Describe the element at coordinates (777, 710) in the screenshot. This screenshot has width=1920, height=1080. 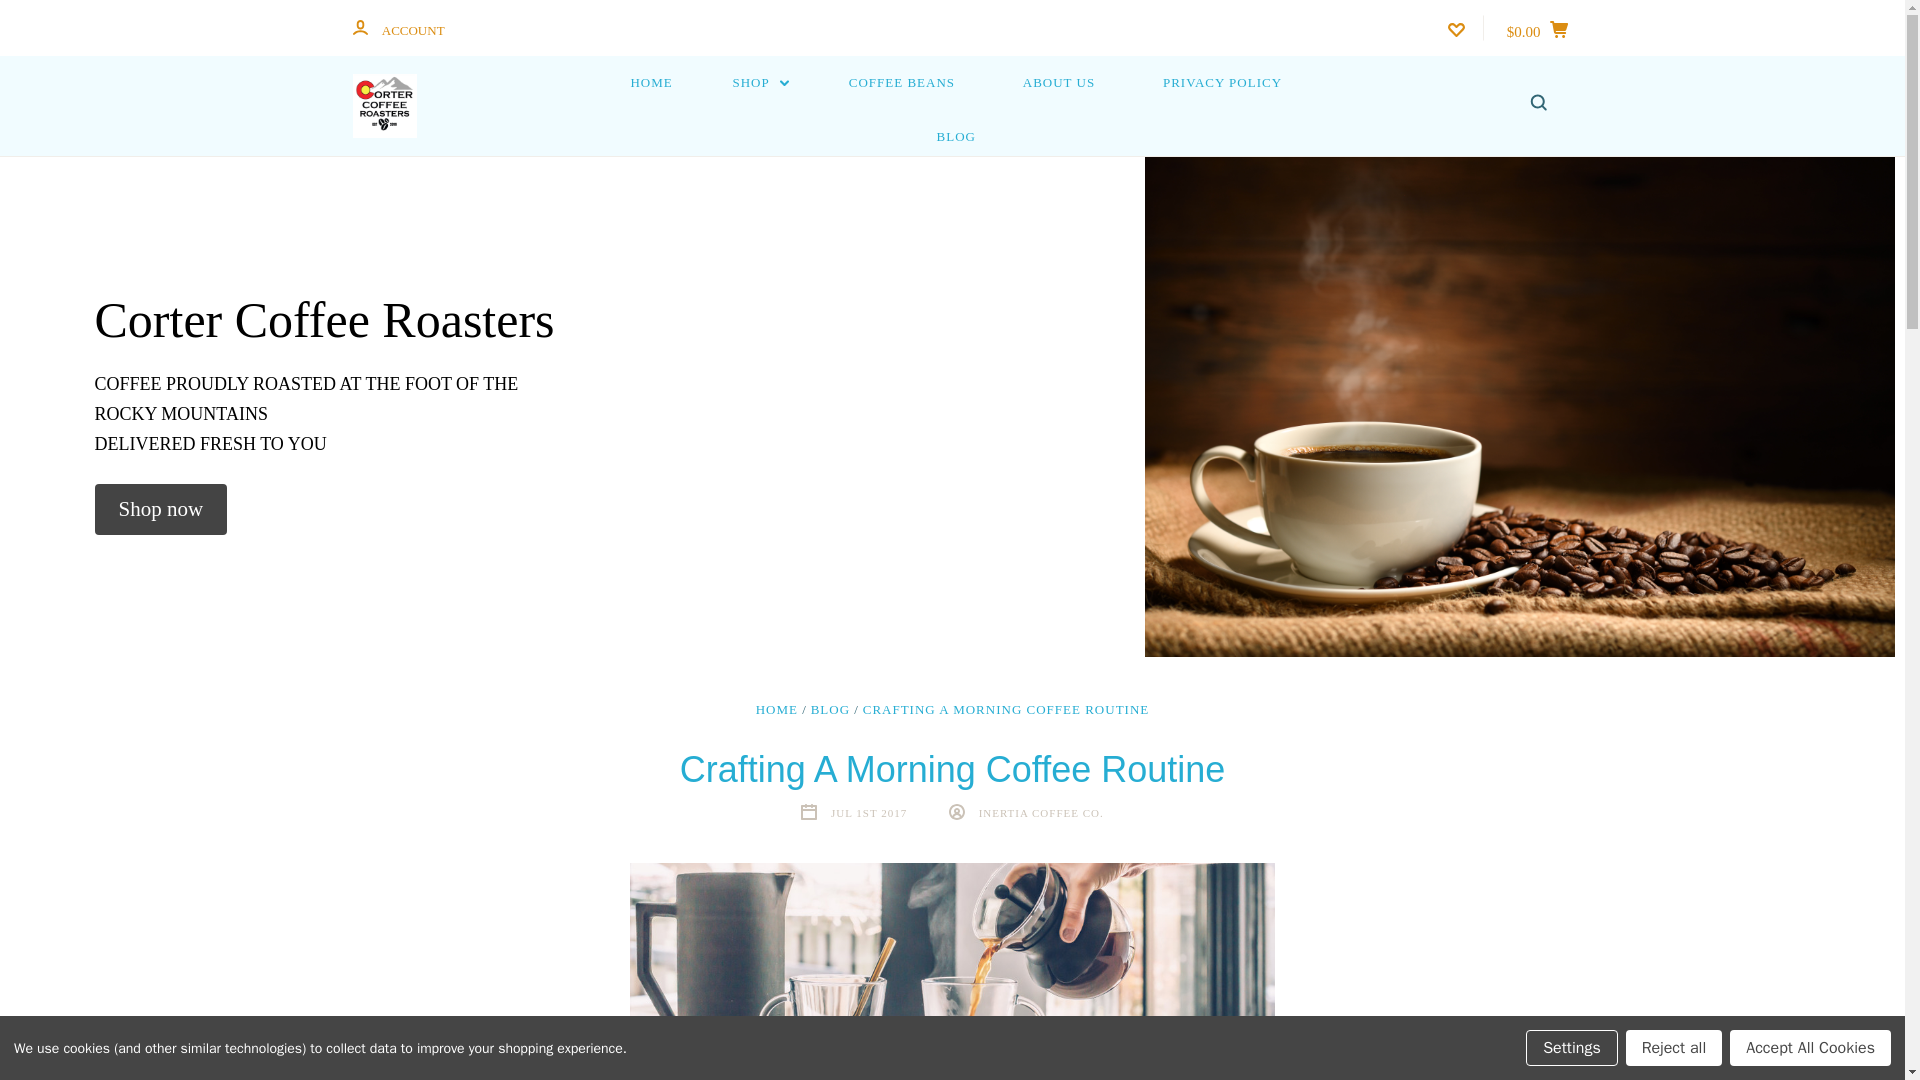
I see `HOME` at that location.